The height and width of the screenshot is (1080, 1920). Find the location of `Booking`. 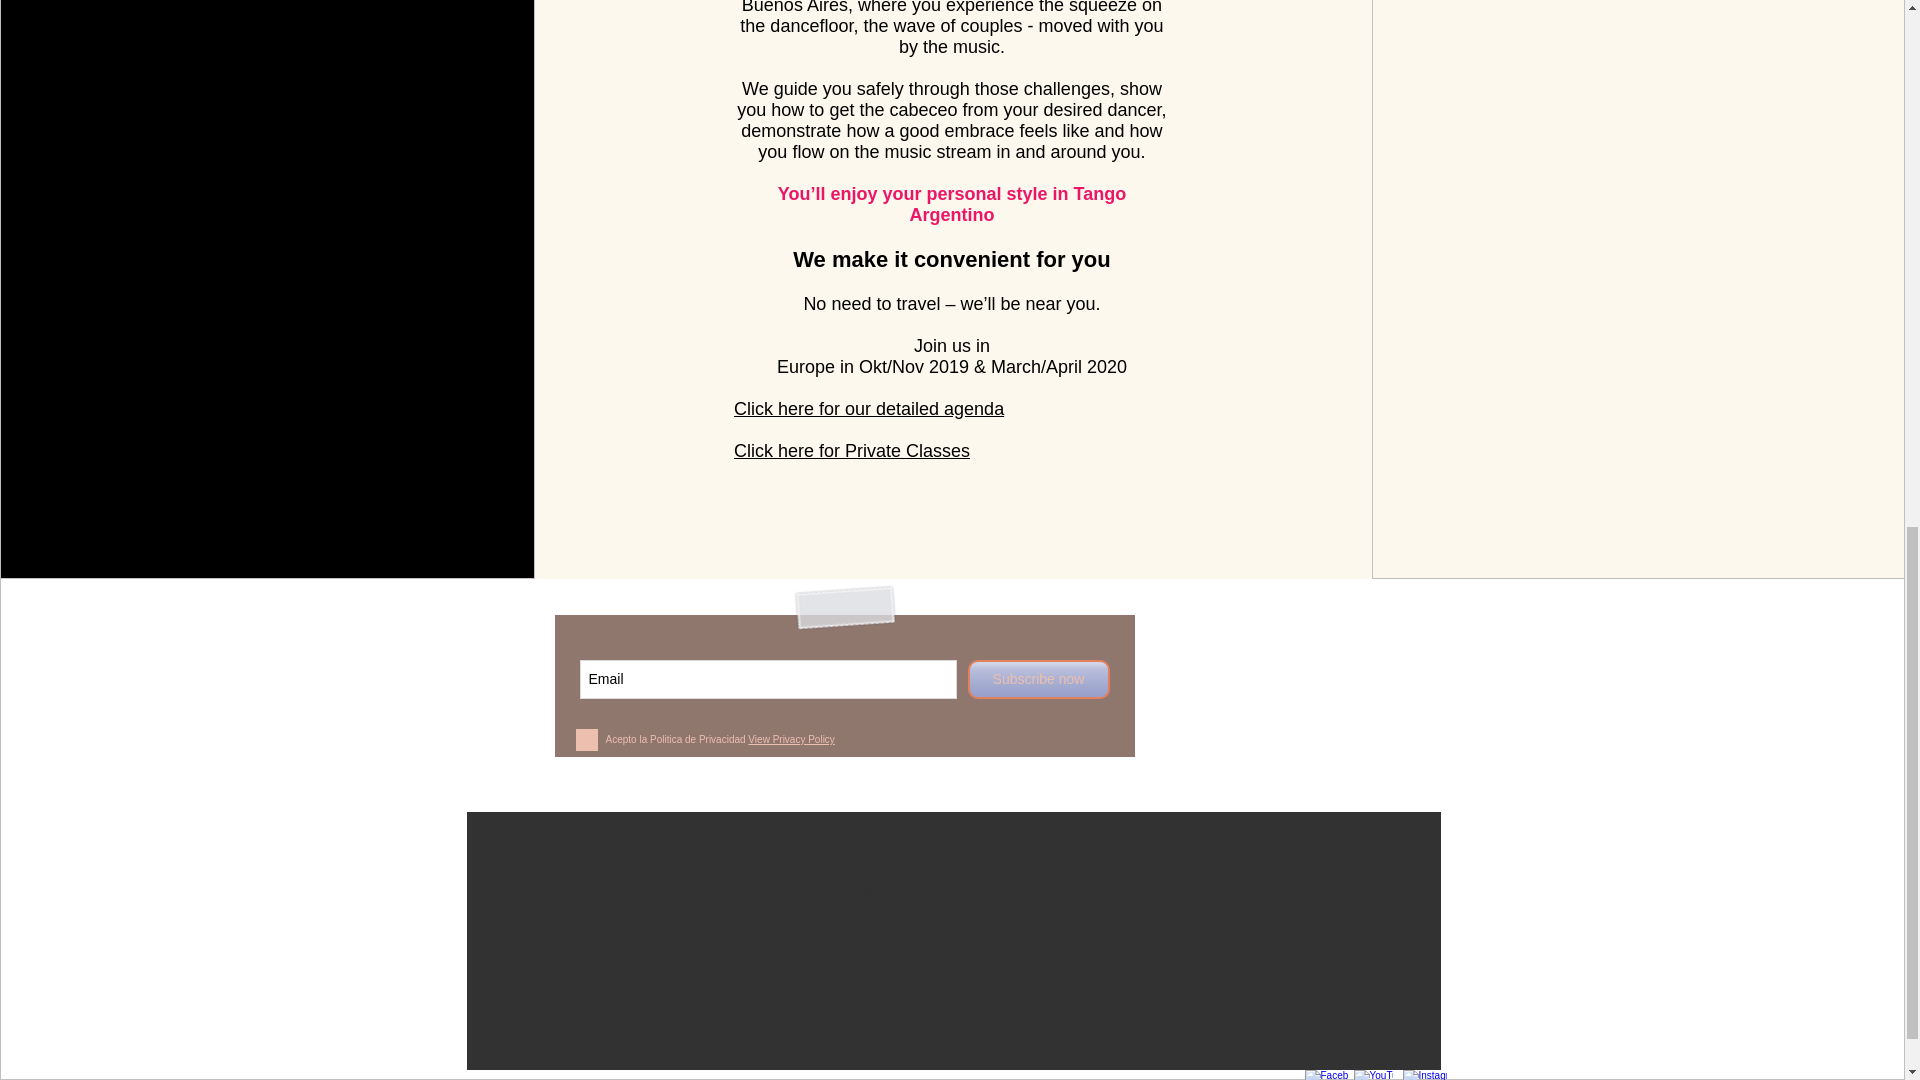

Booking is located at coordinates (862, 891).